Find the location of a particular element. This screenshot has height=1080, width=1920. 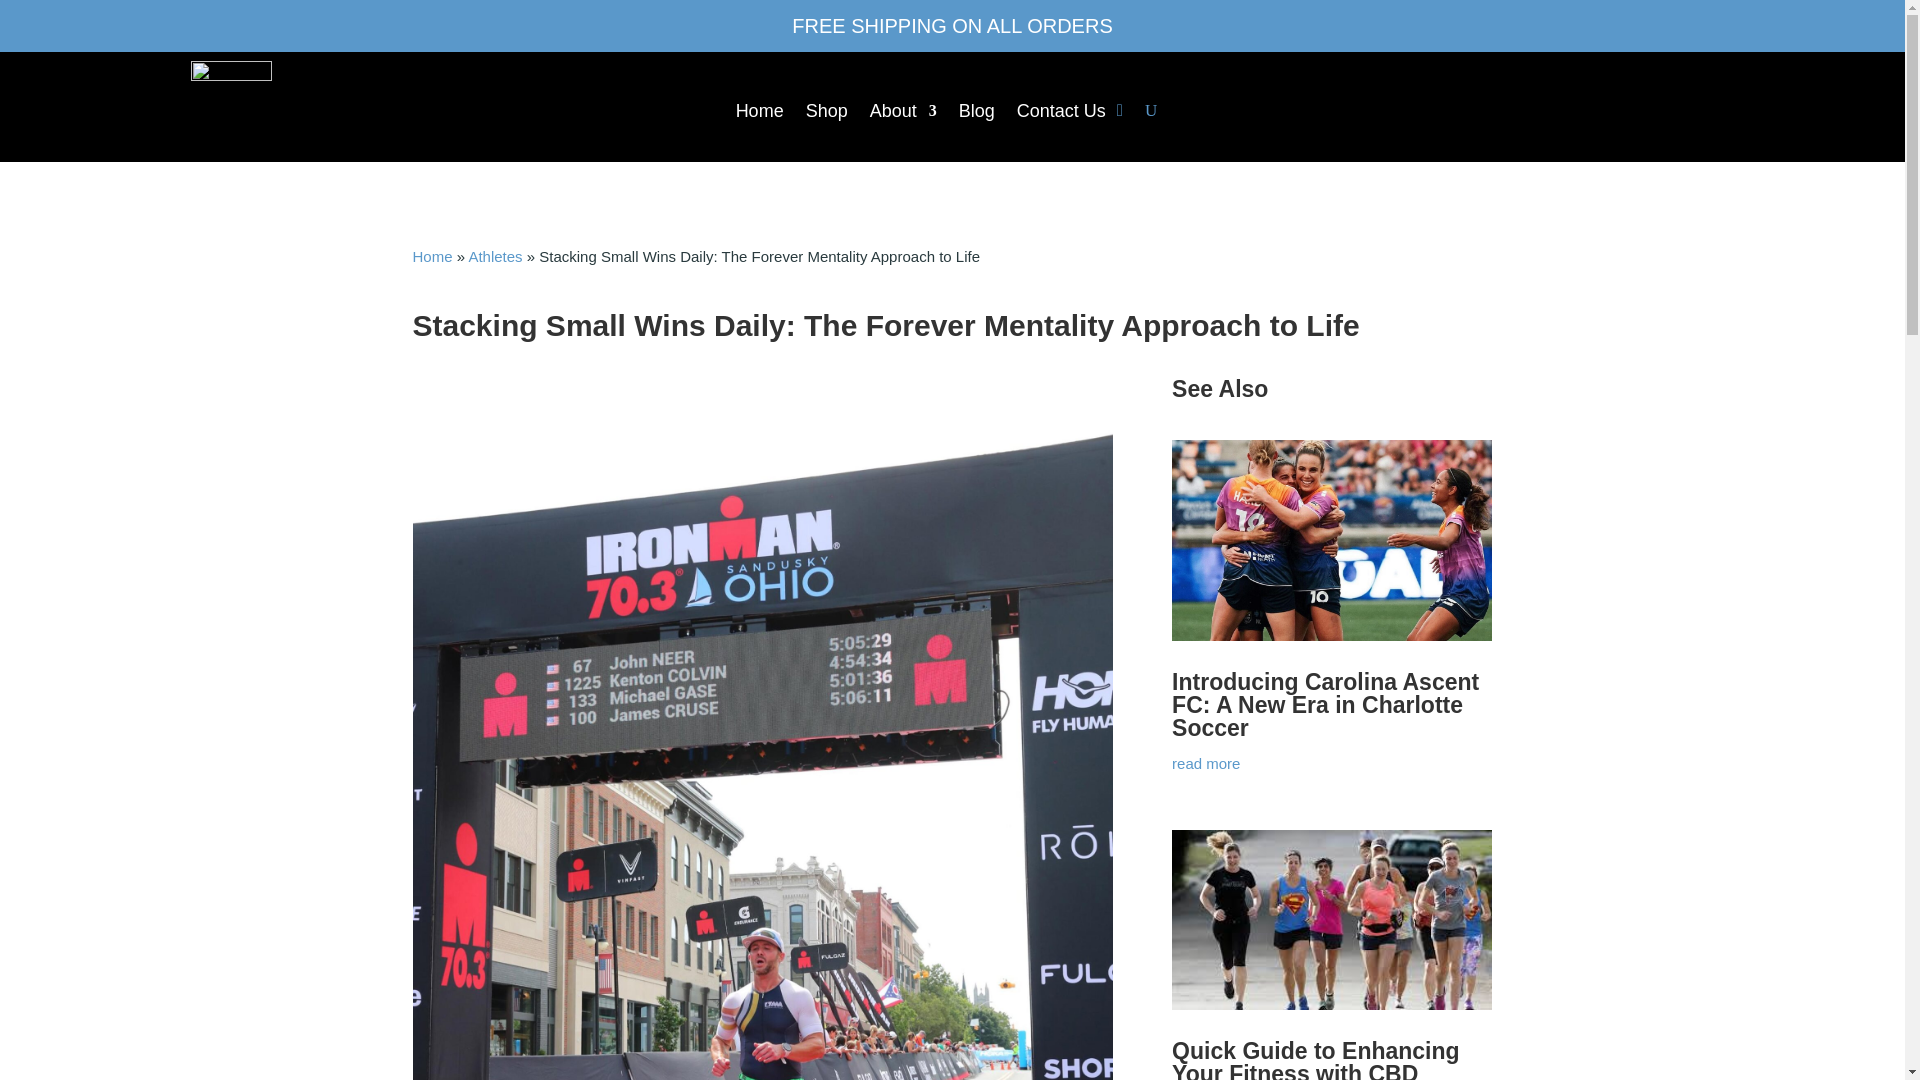

Blog is located at coordinates (976, 114).